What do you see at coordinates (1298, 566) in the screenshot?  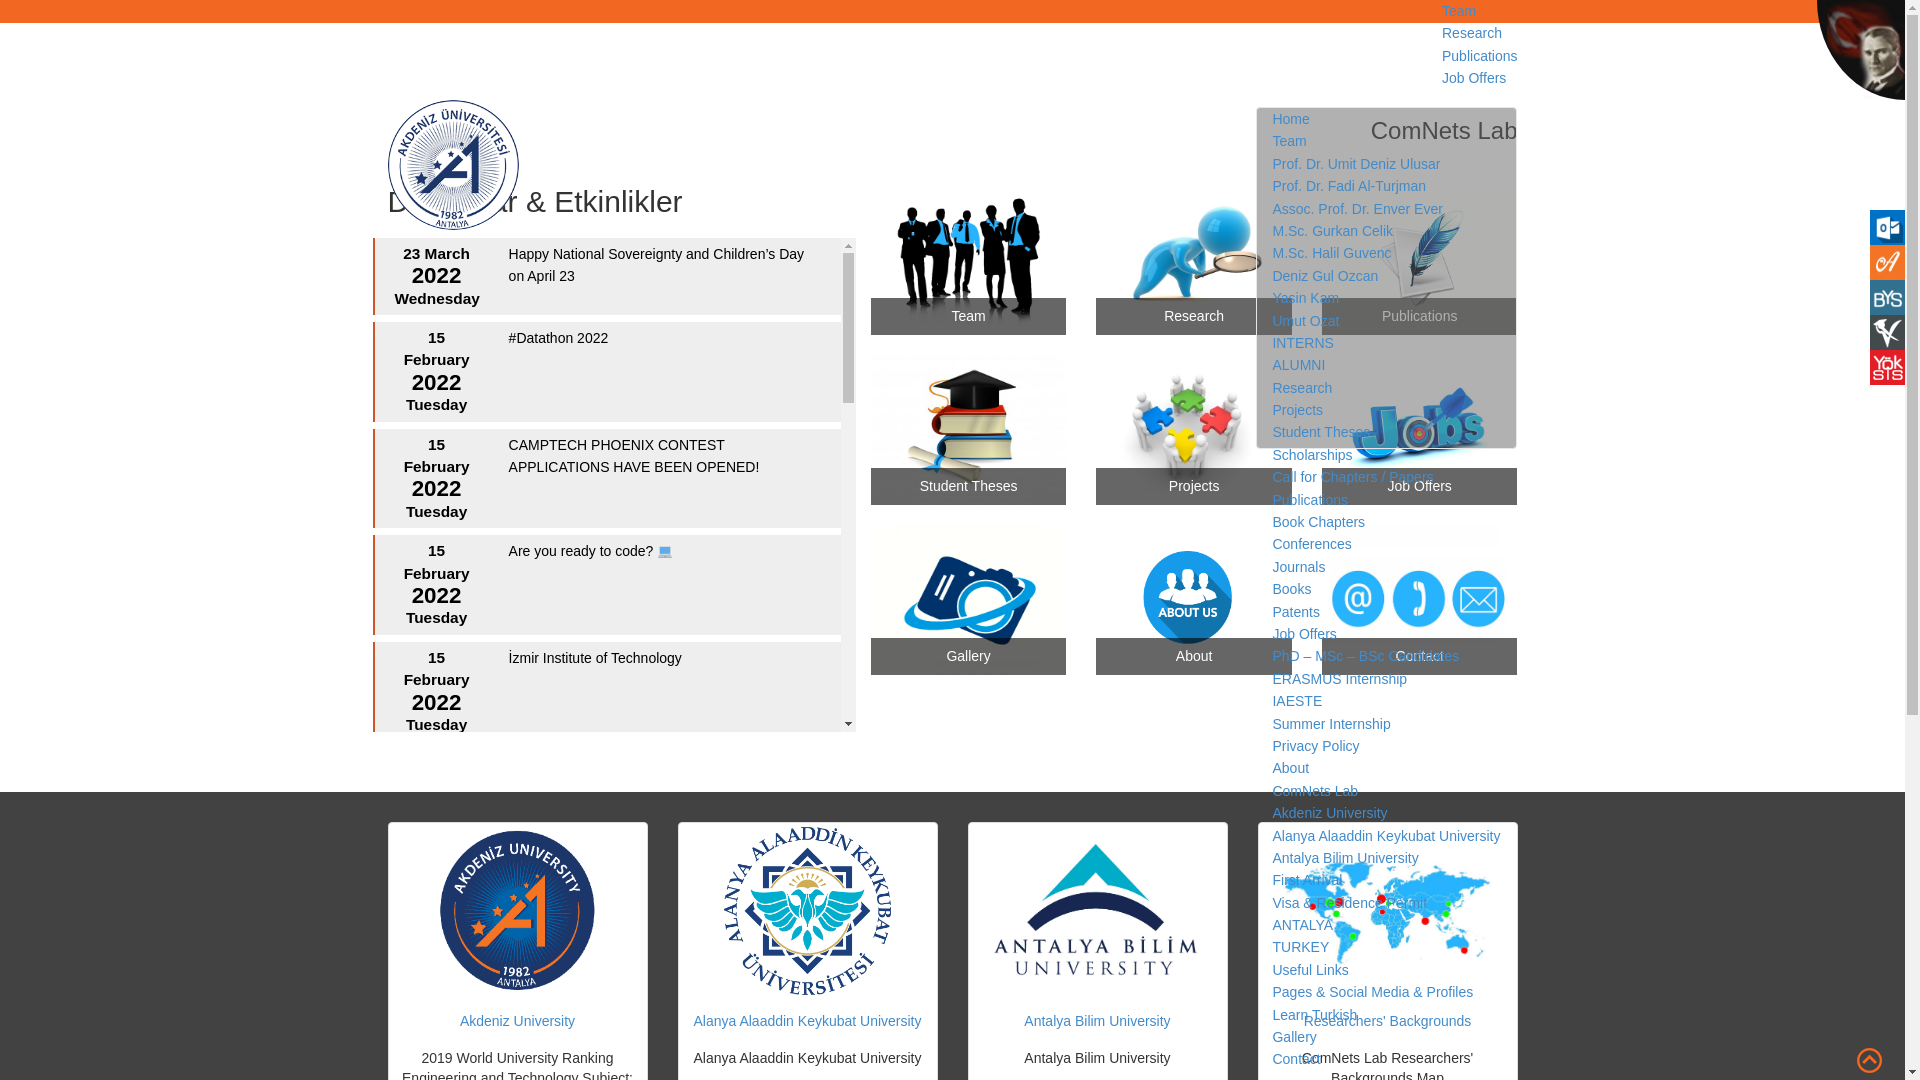 I see `Journals` at bounding box center [1298, 566].